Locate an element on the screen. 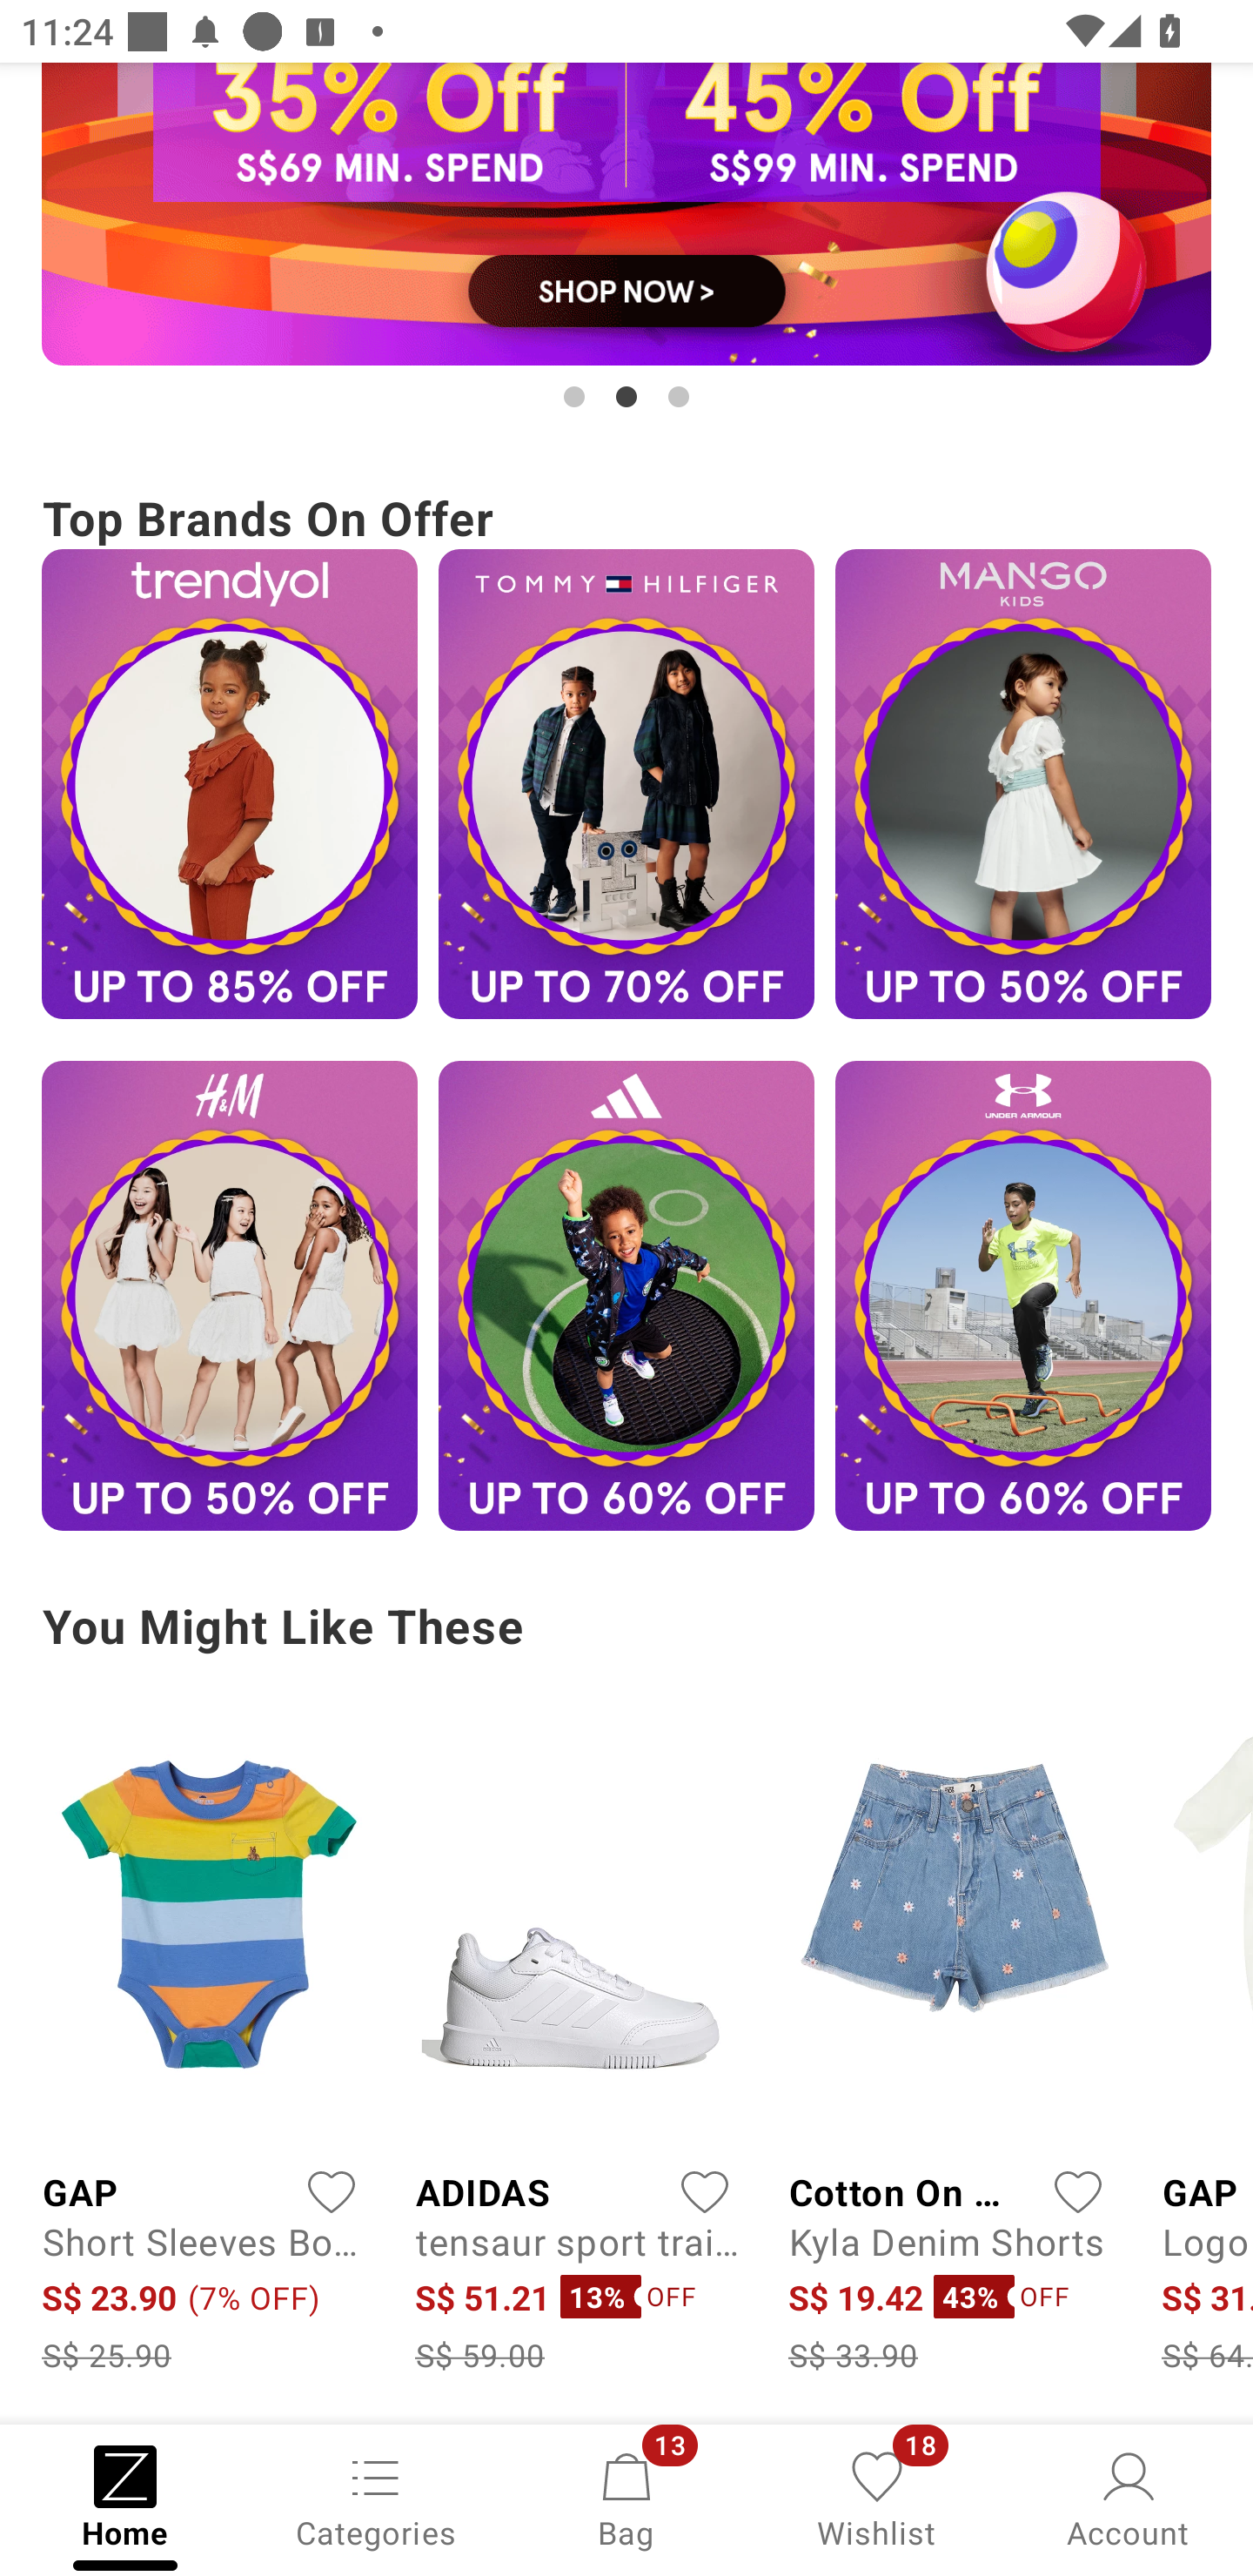 The height and width of the screenshot is (2576, 1253). Categories is located at coordinates (376, 2498).